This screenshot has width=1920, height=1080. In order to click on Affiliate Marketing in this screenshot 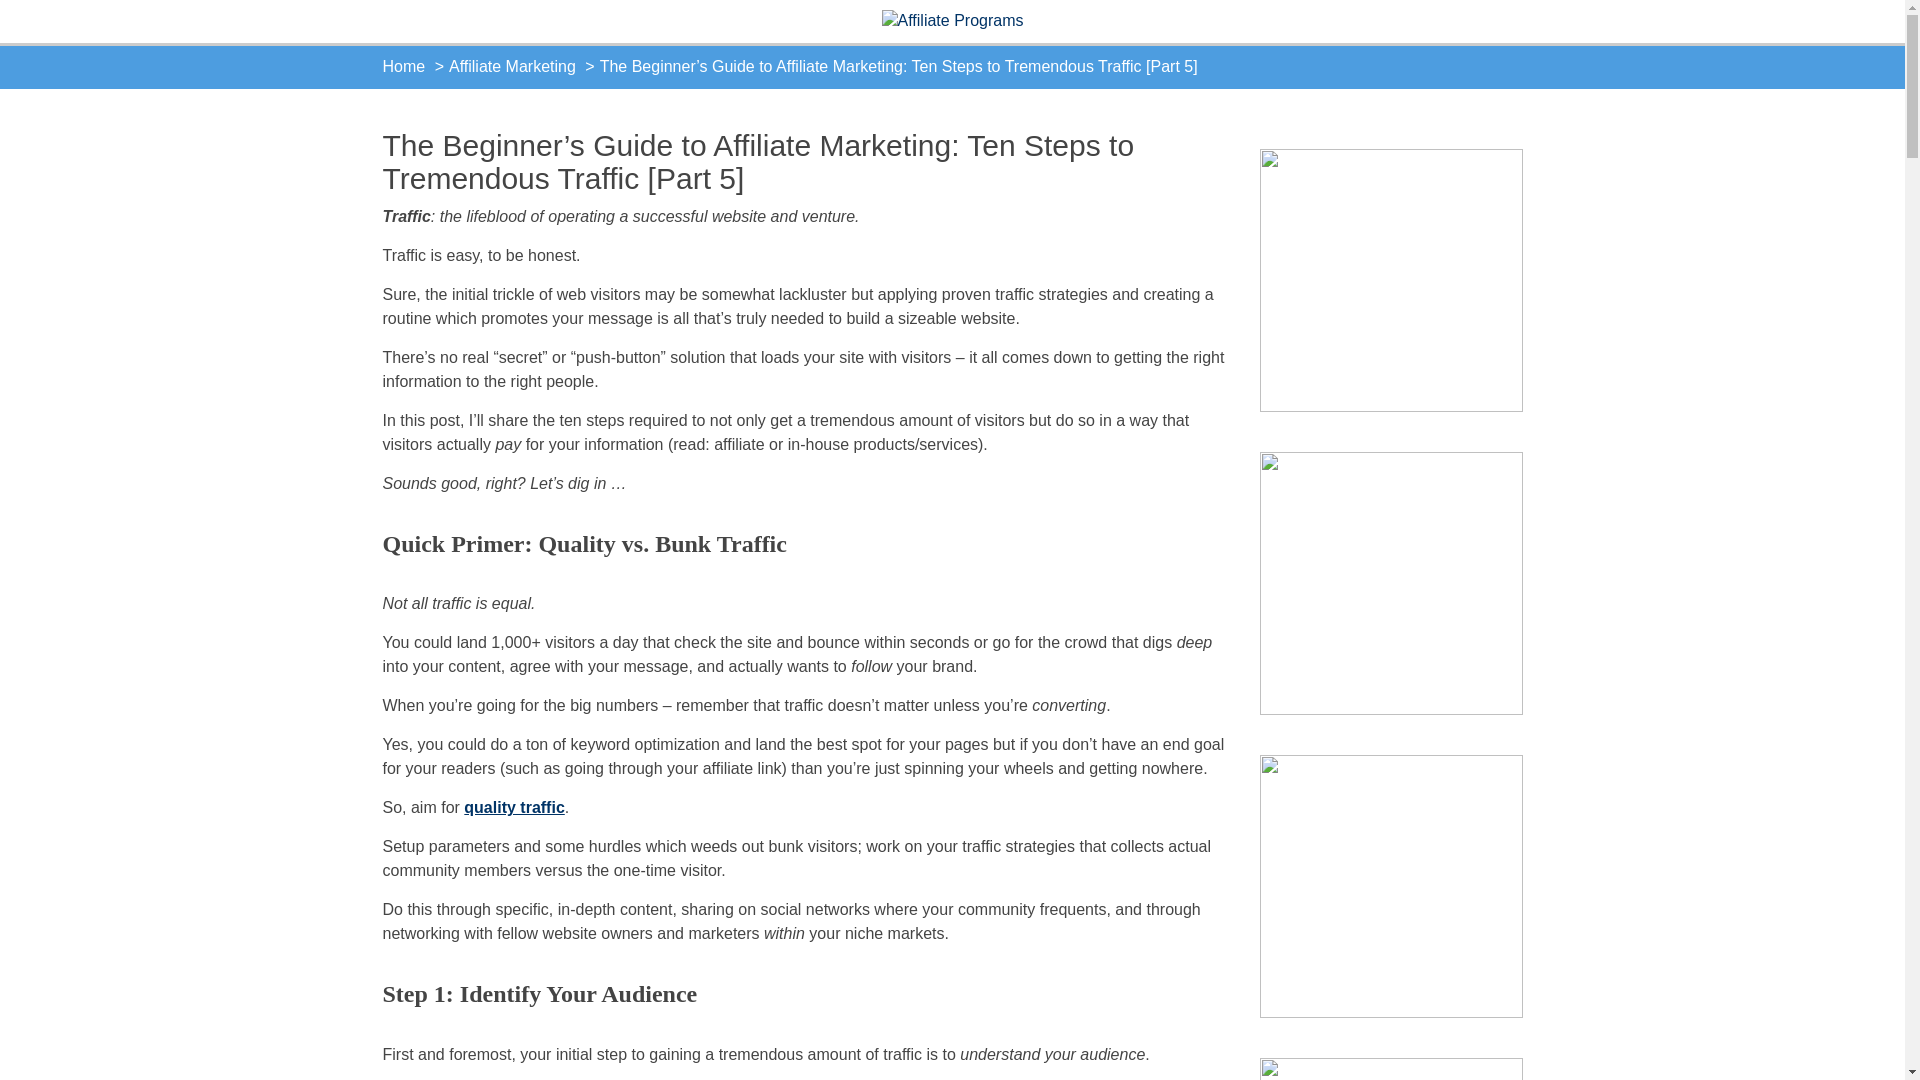, I will do `click(512, 66)`.